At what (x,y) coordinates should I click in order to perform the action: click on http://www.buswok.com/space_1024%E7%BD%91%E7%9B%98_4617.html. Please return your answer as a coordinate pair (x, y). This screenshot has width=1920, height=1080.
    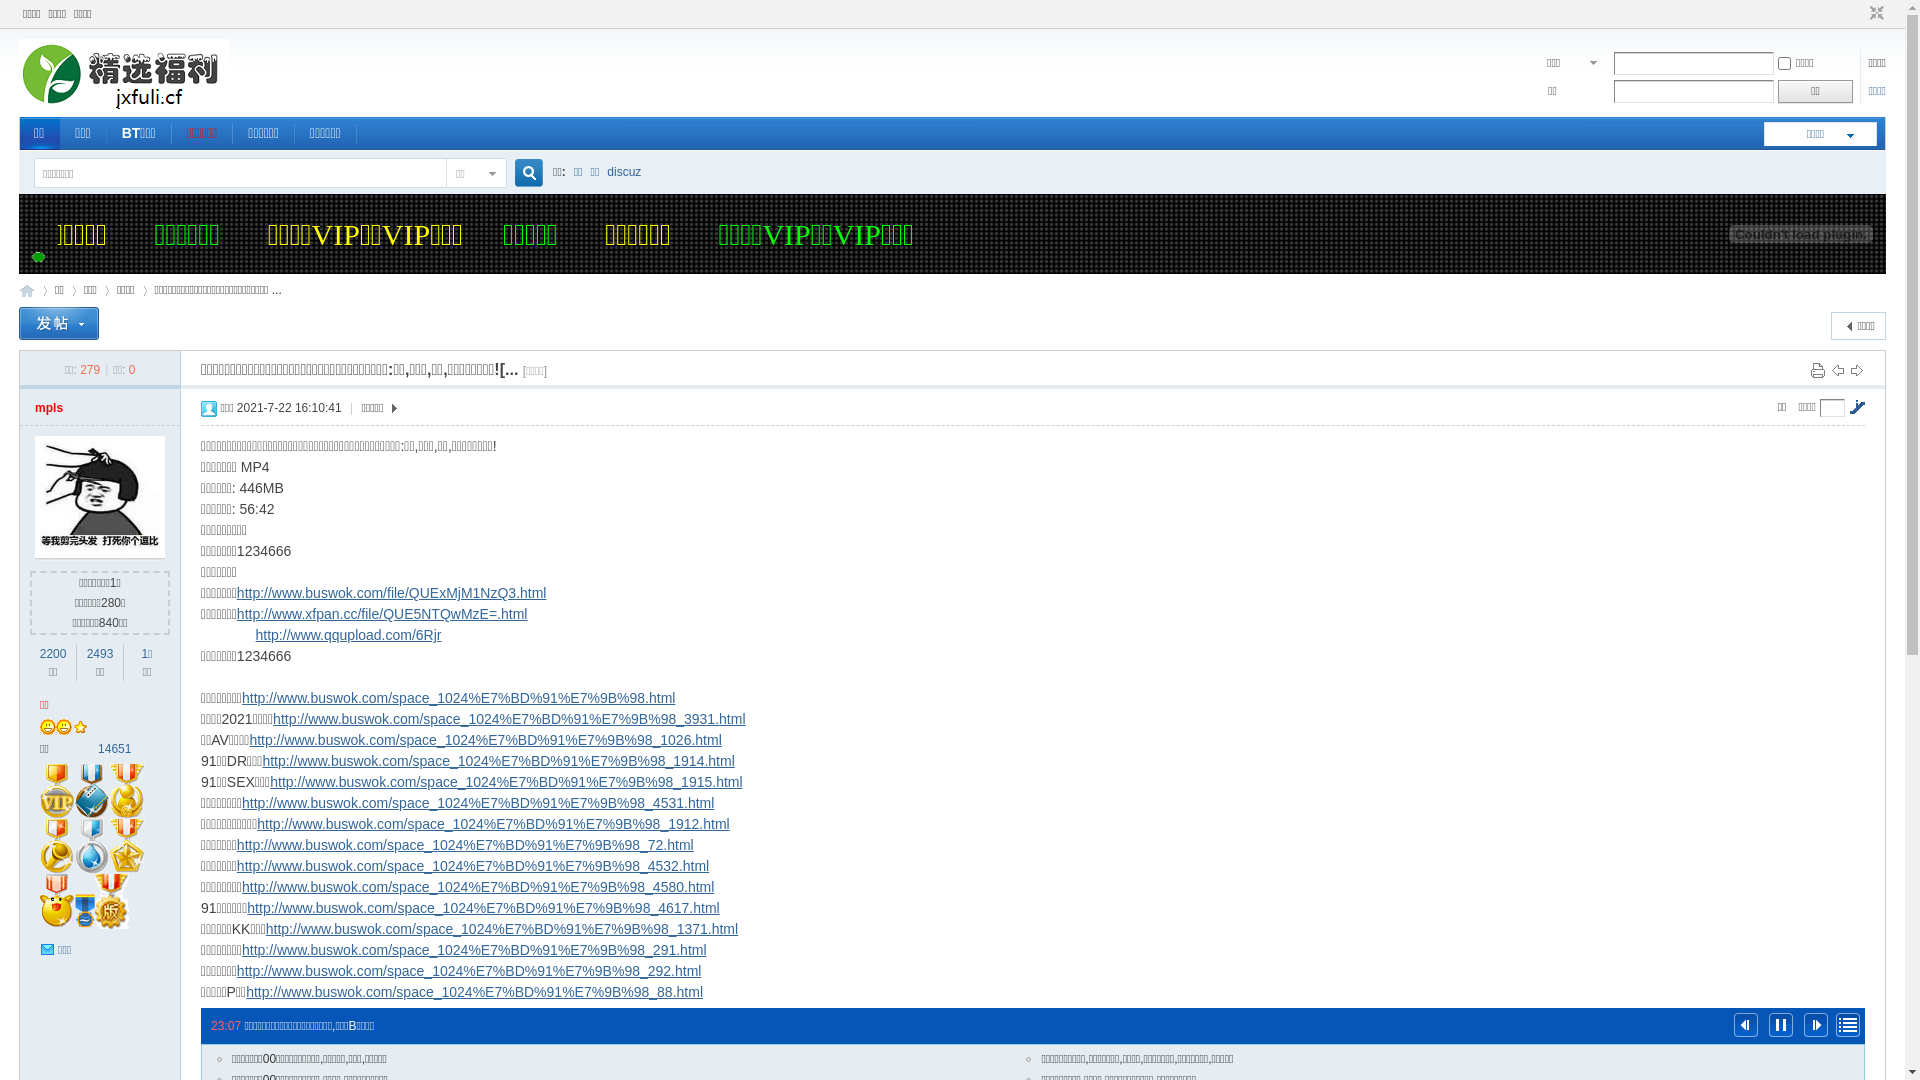
    Looking at the image, I should click on (482, 908).